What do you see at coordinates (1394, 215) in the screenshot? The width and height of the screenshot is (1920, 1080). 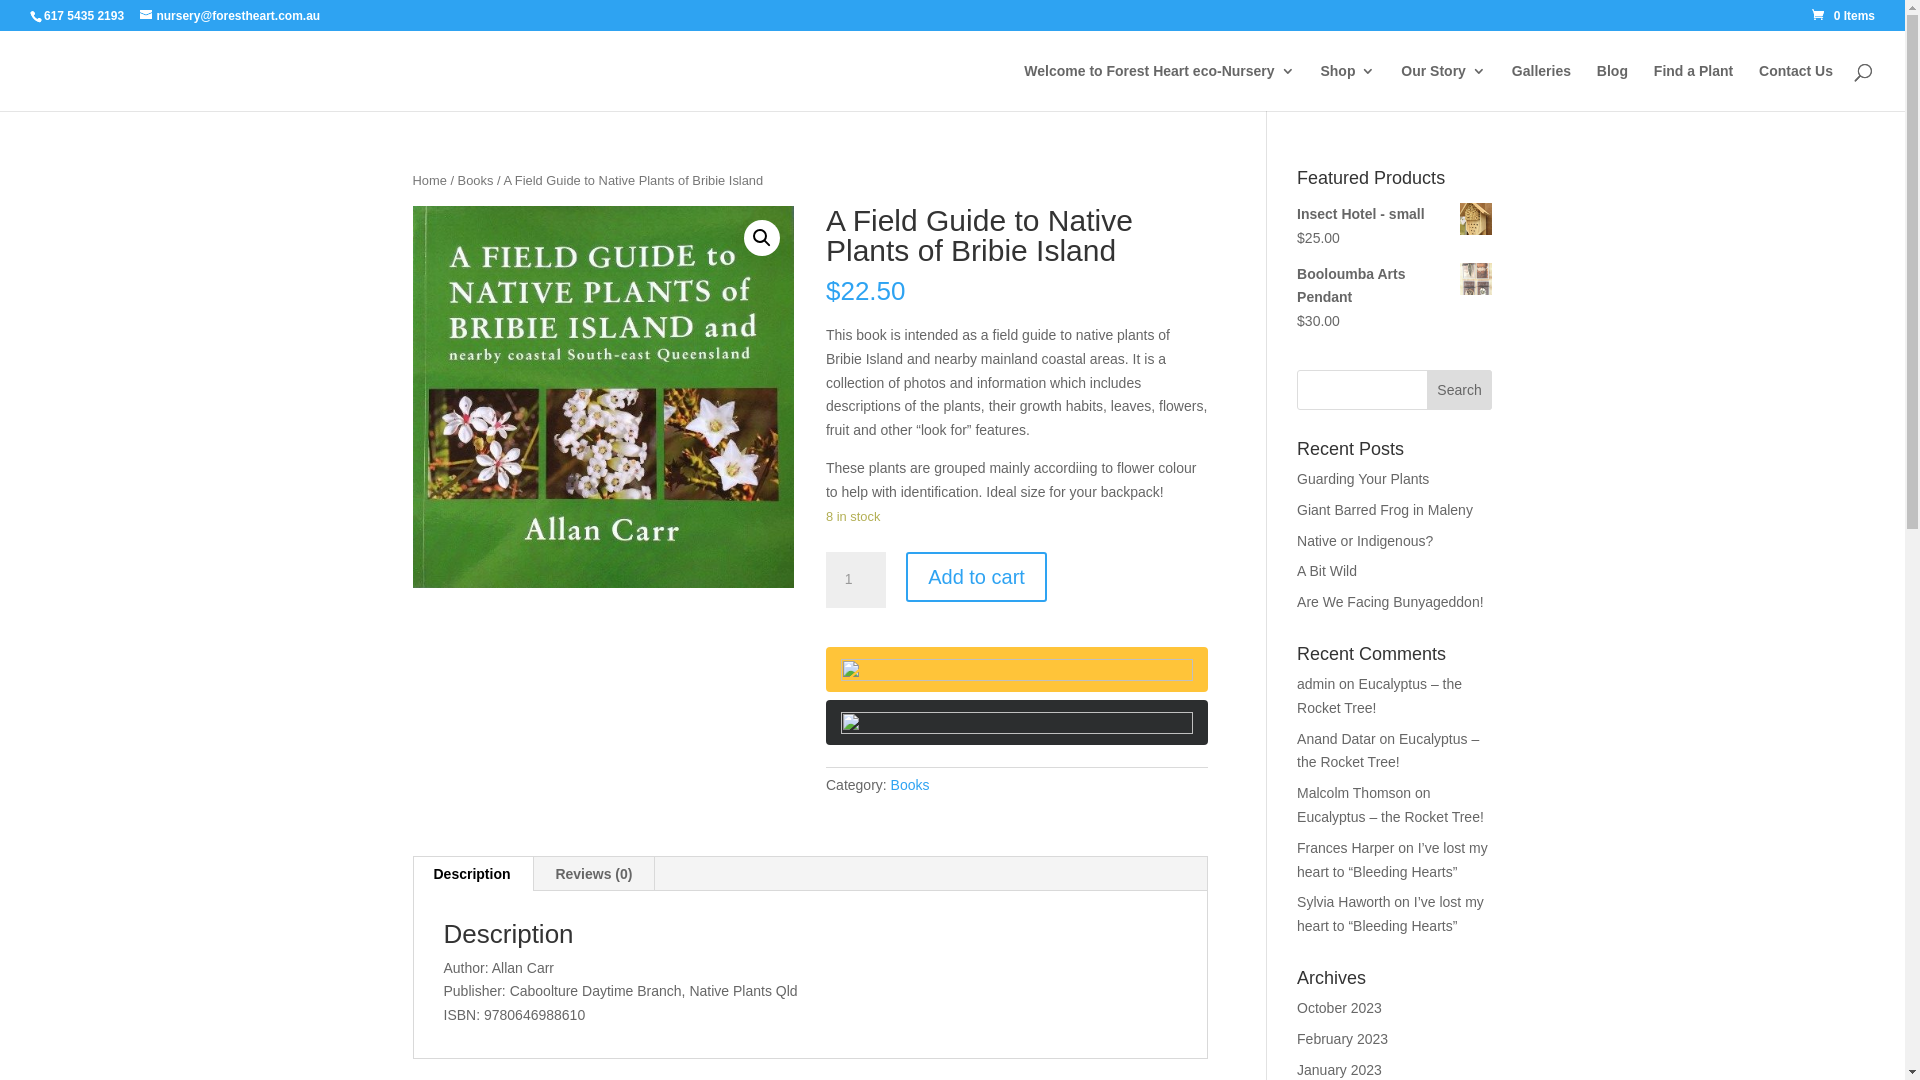 I see `Insect Hotel - small` at bounding box center [1394, 215].